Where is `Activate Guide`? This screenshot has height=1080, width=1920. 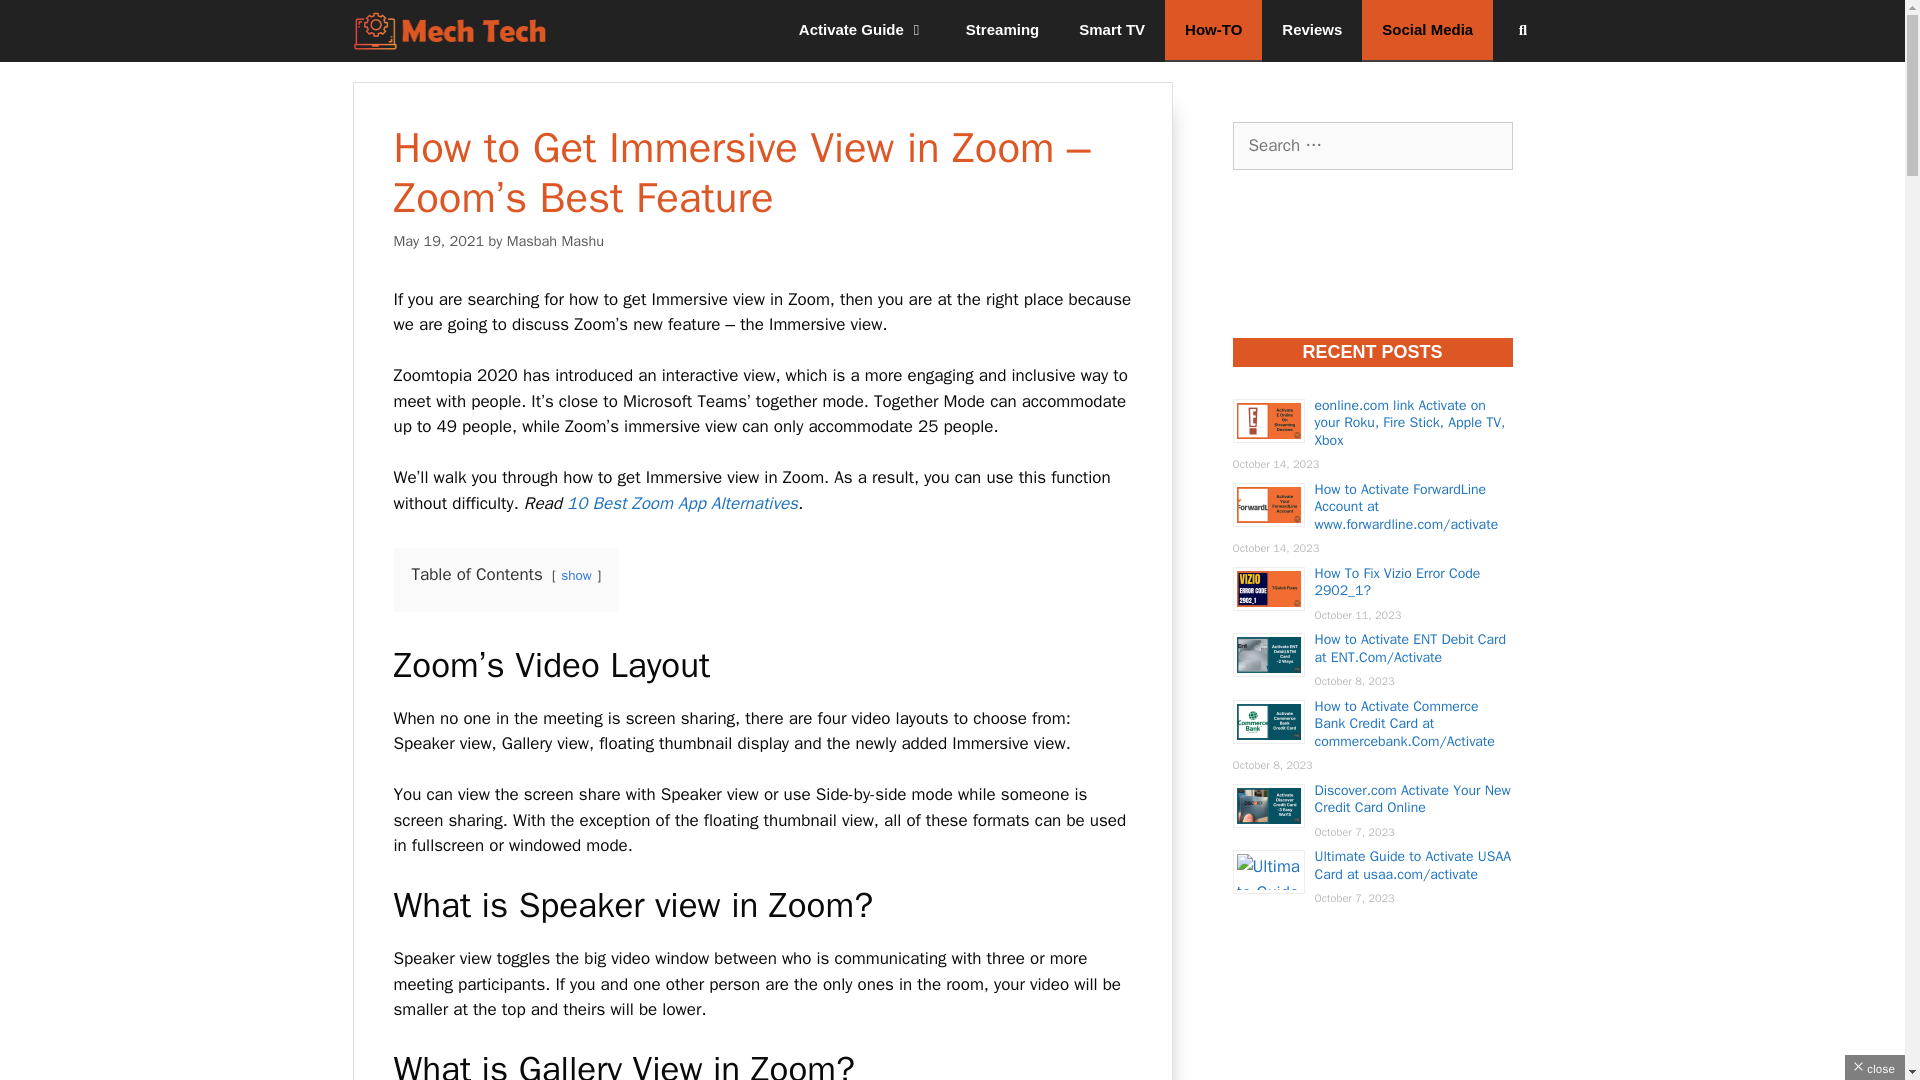
Activate Guide is located at coordinates (862, 30).